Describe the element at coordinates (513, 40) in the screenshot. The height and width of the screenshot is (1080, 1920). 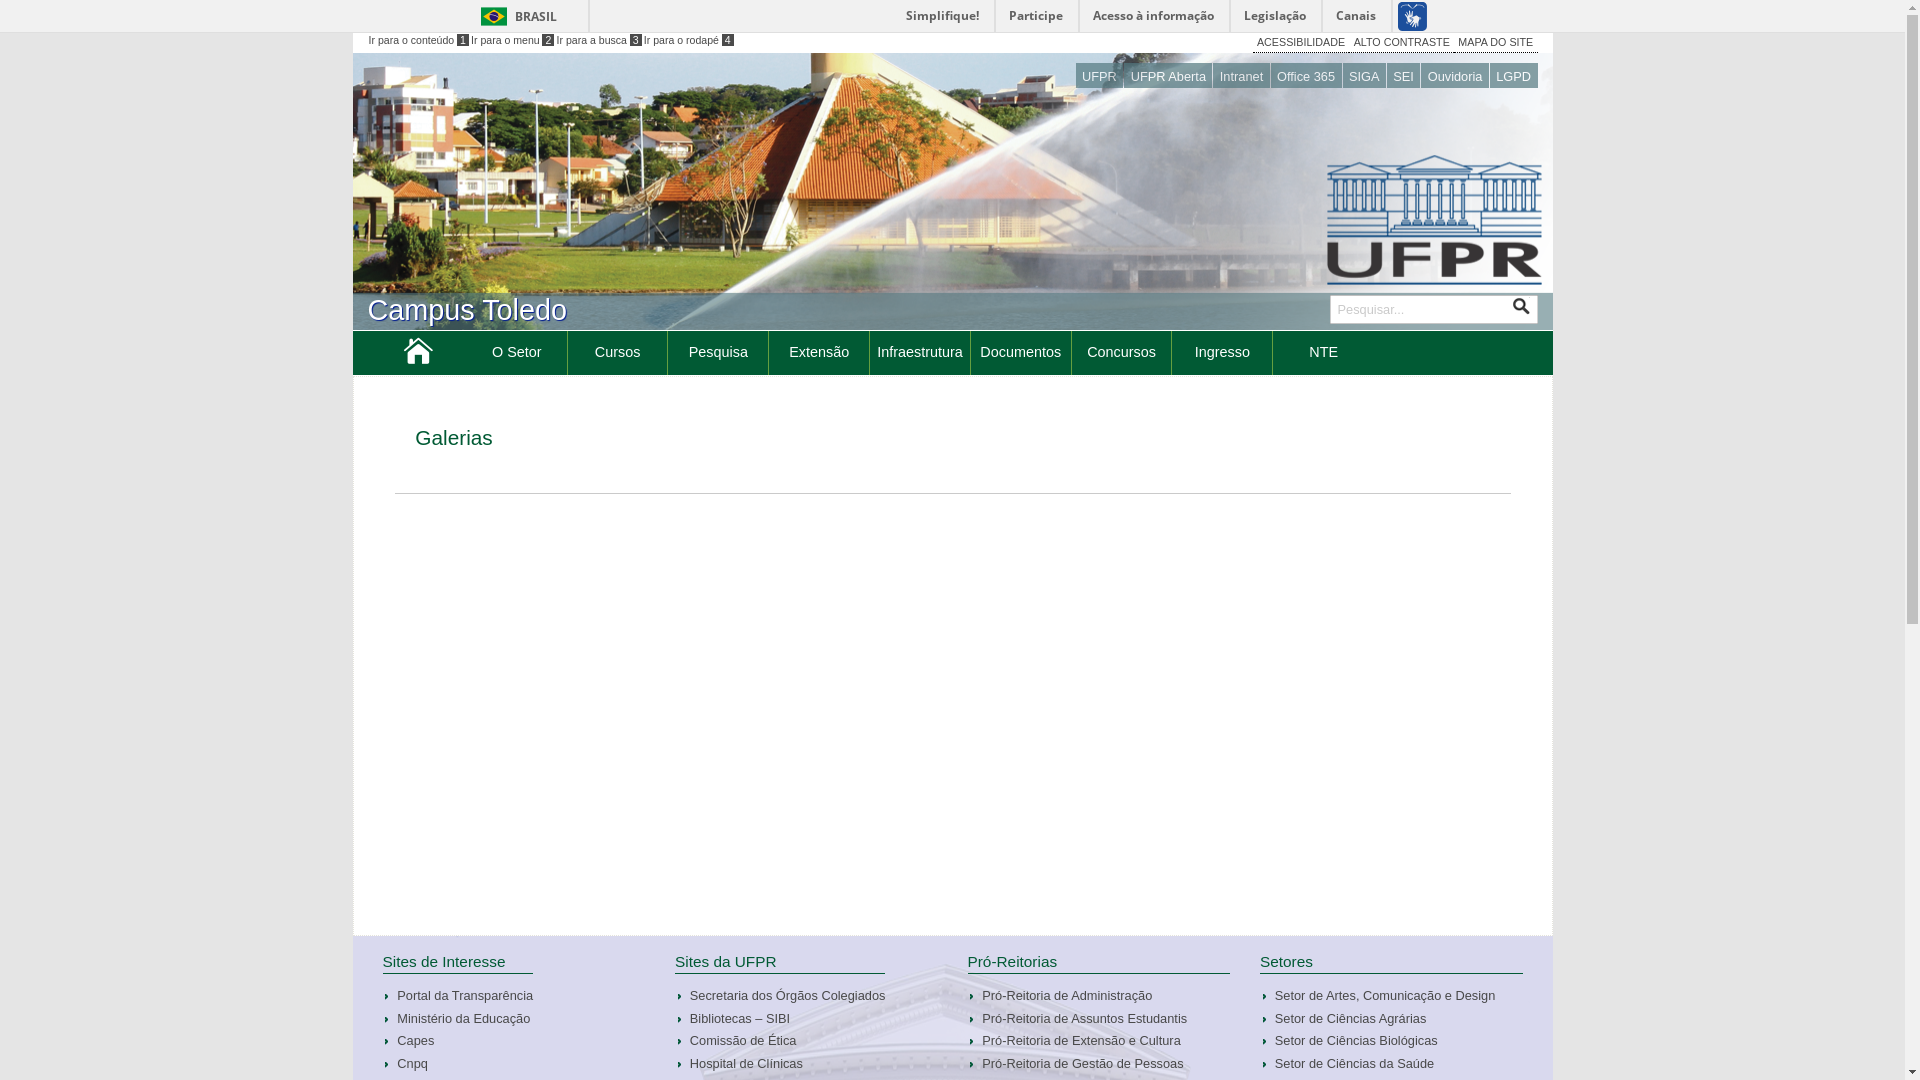
I see `Ir para o menu2` at that location.